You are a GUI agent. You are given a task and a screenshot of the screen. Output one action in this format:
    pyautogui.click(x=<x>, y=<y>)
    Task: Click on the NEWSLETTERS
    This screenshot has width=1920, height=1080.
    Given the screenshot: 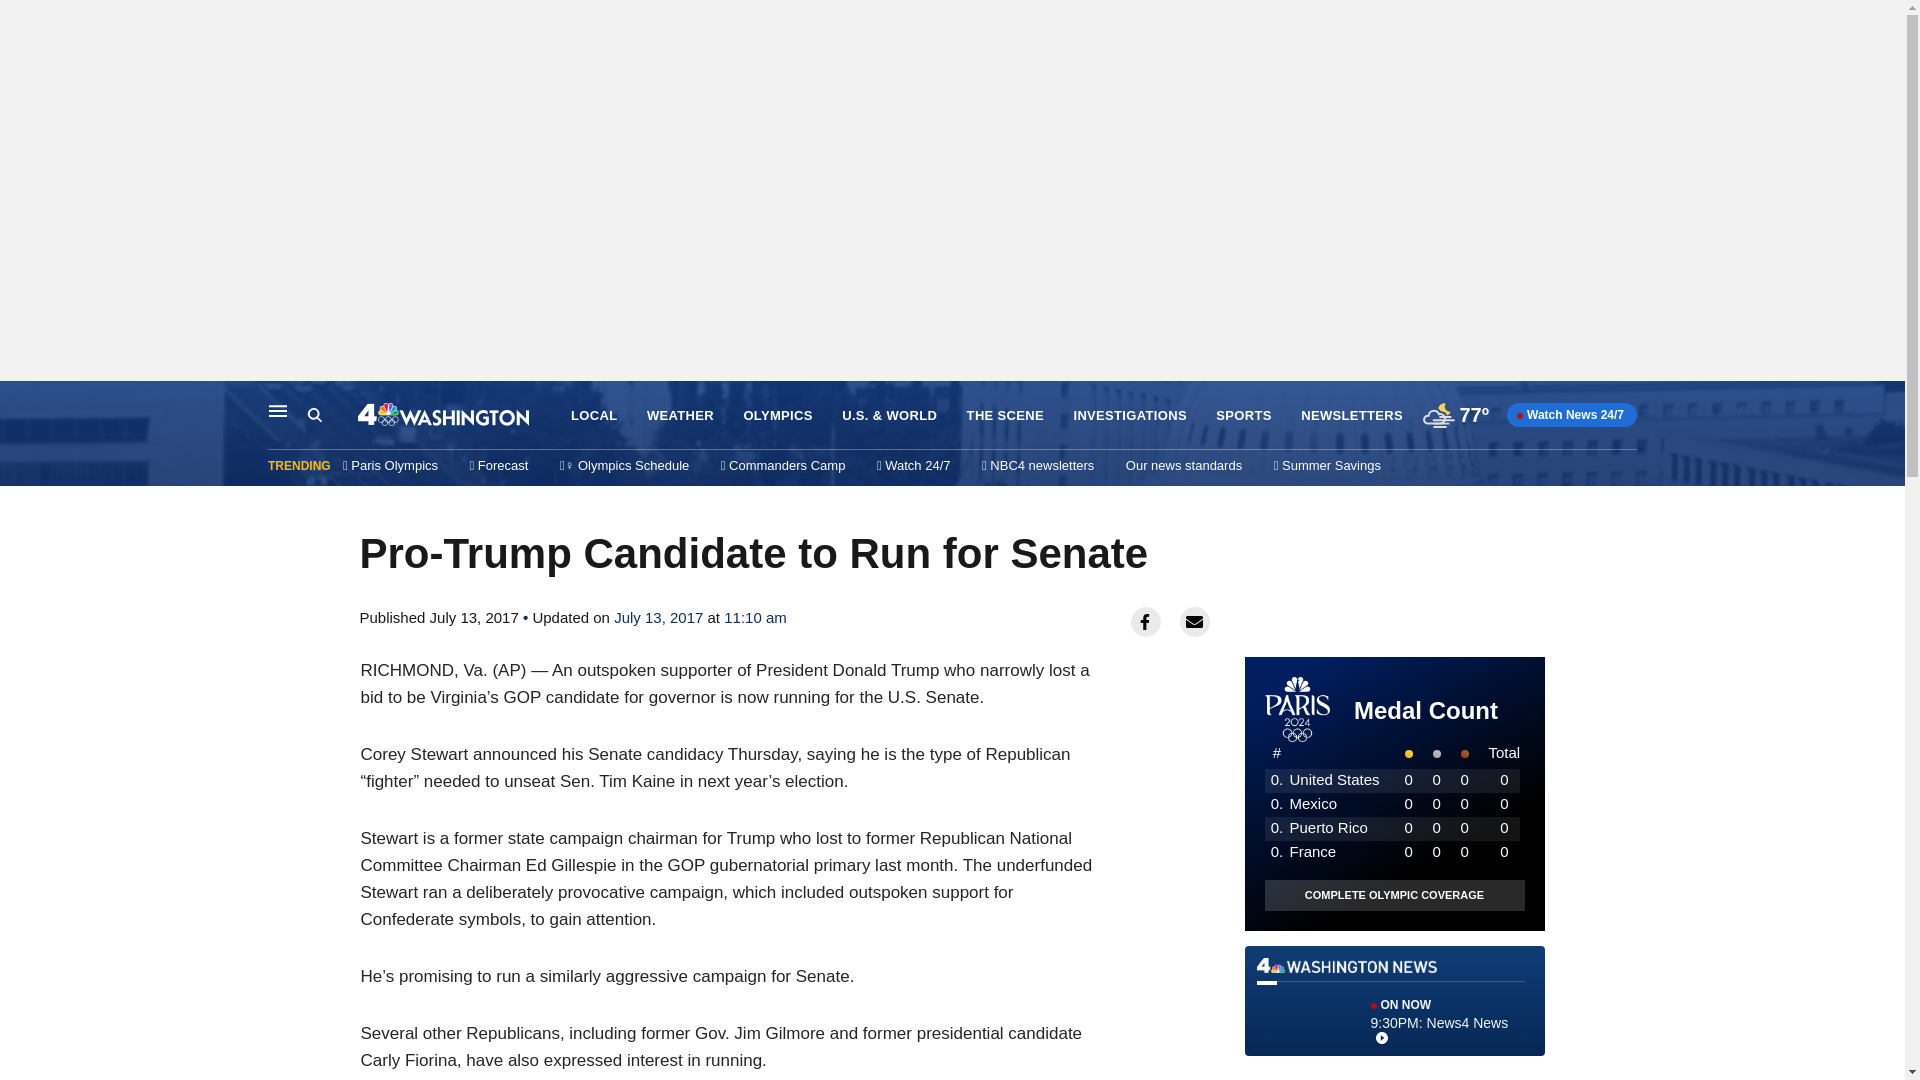 What is the action you would take?
    pyautogui.click(x=332, y=415)
    